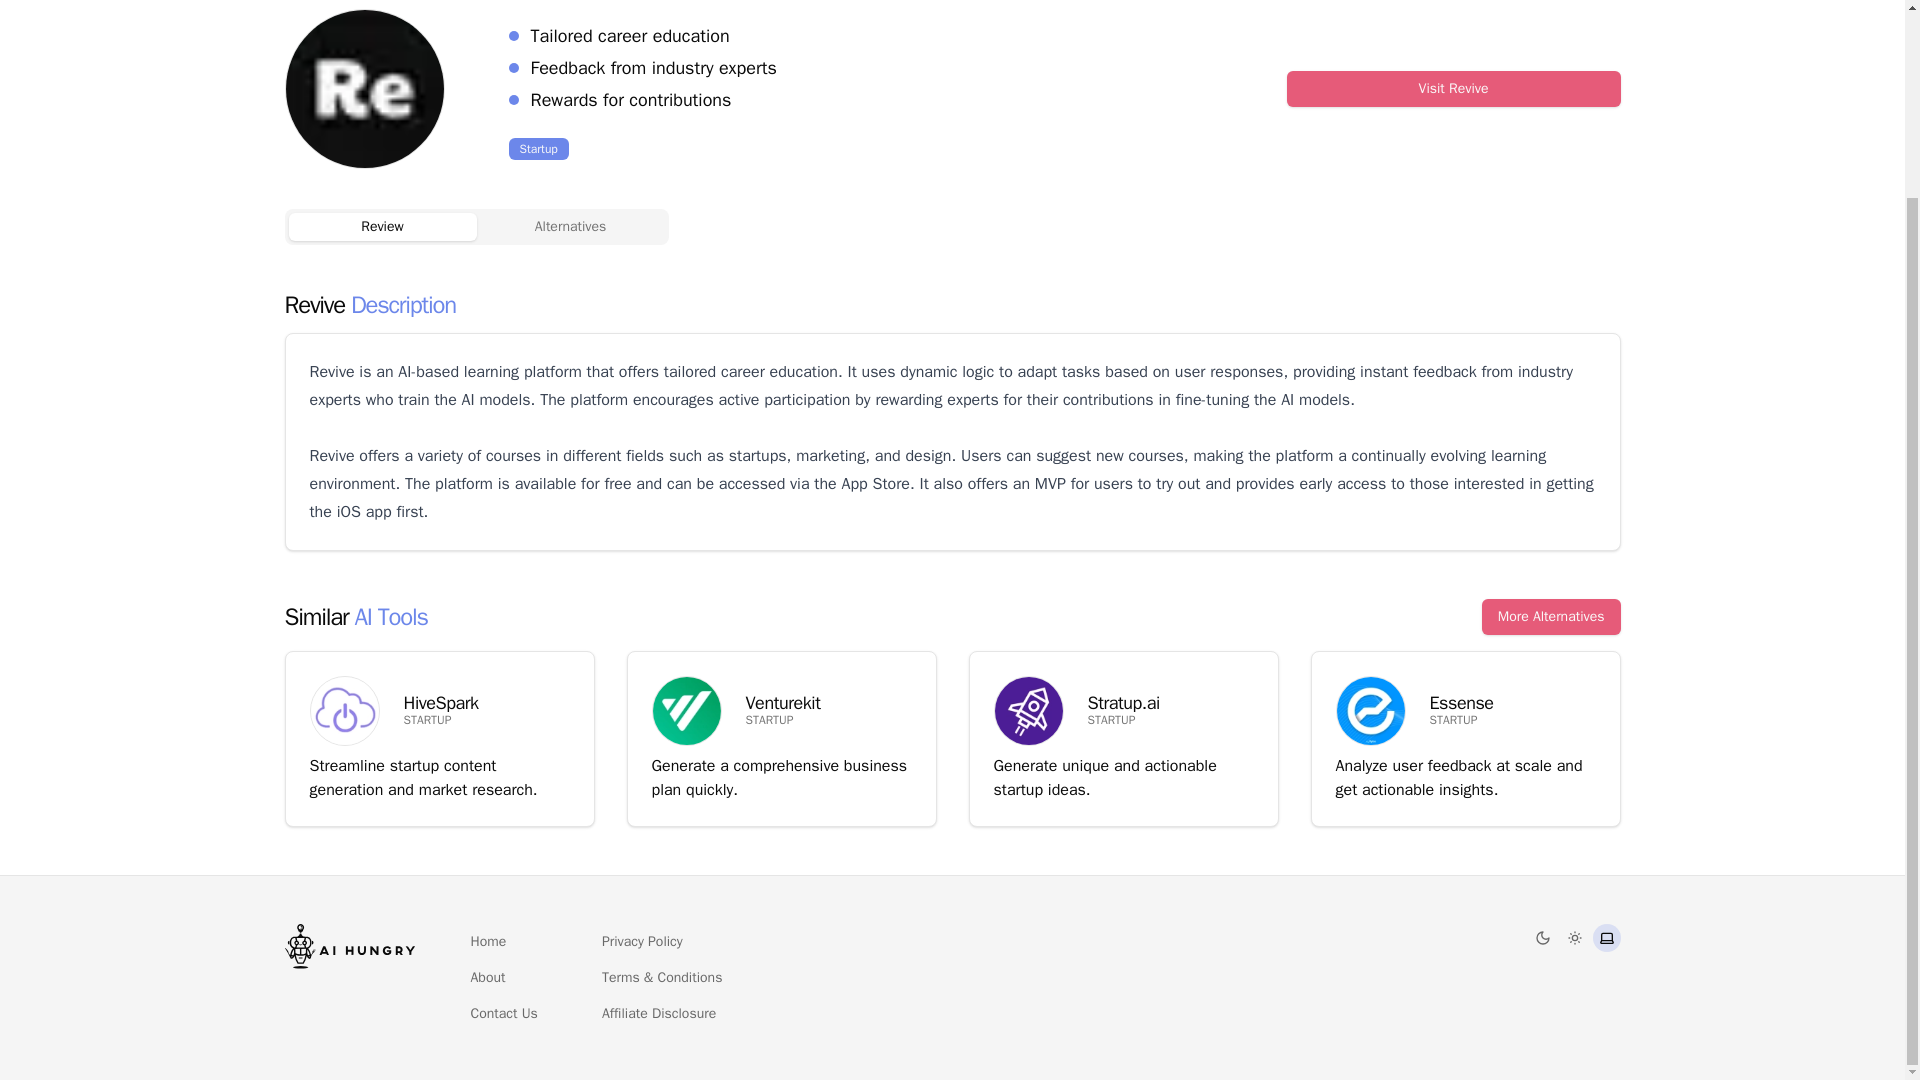  Describe the element at coordinates (1606, 938) in the screenshot. I see `system` at that location.